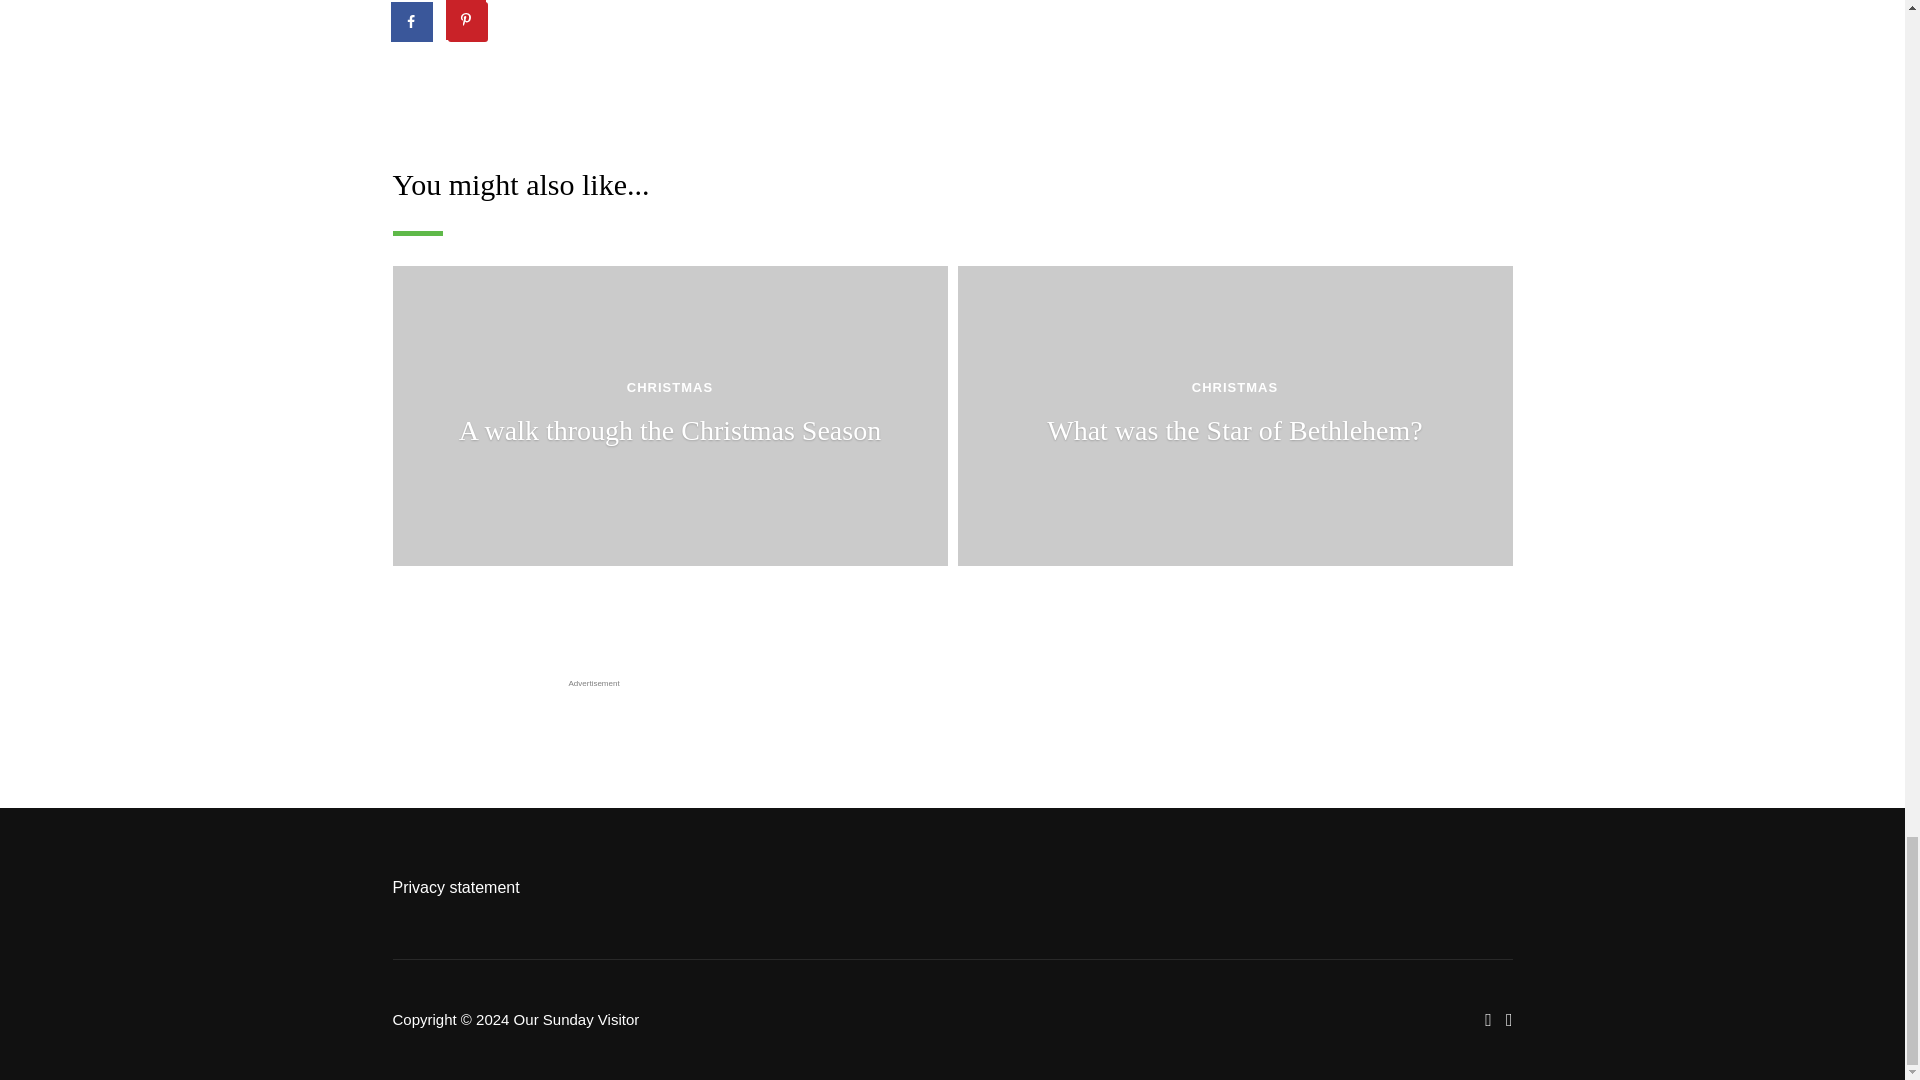 The image size is (1920, 1080). Describe the element at coordinates (446, 86) in the screenshot. I see `CHRISTMAS` at that location.